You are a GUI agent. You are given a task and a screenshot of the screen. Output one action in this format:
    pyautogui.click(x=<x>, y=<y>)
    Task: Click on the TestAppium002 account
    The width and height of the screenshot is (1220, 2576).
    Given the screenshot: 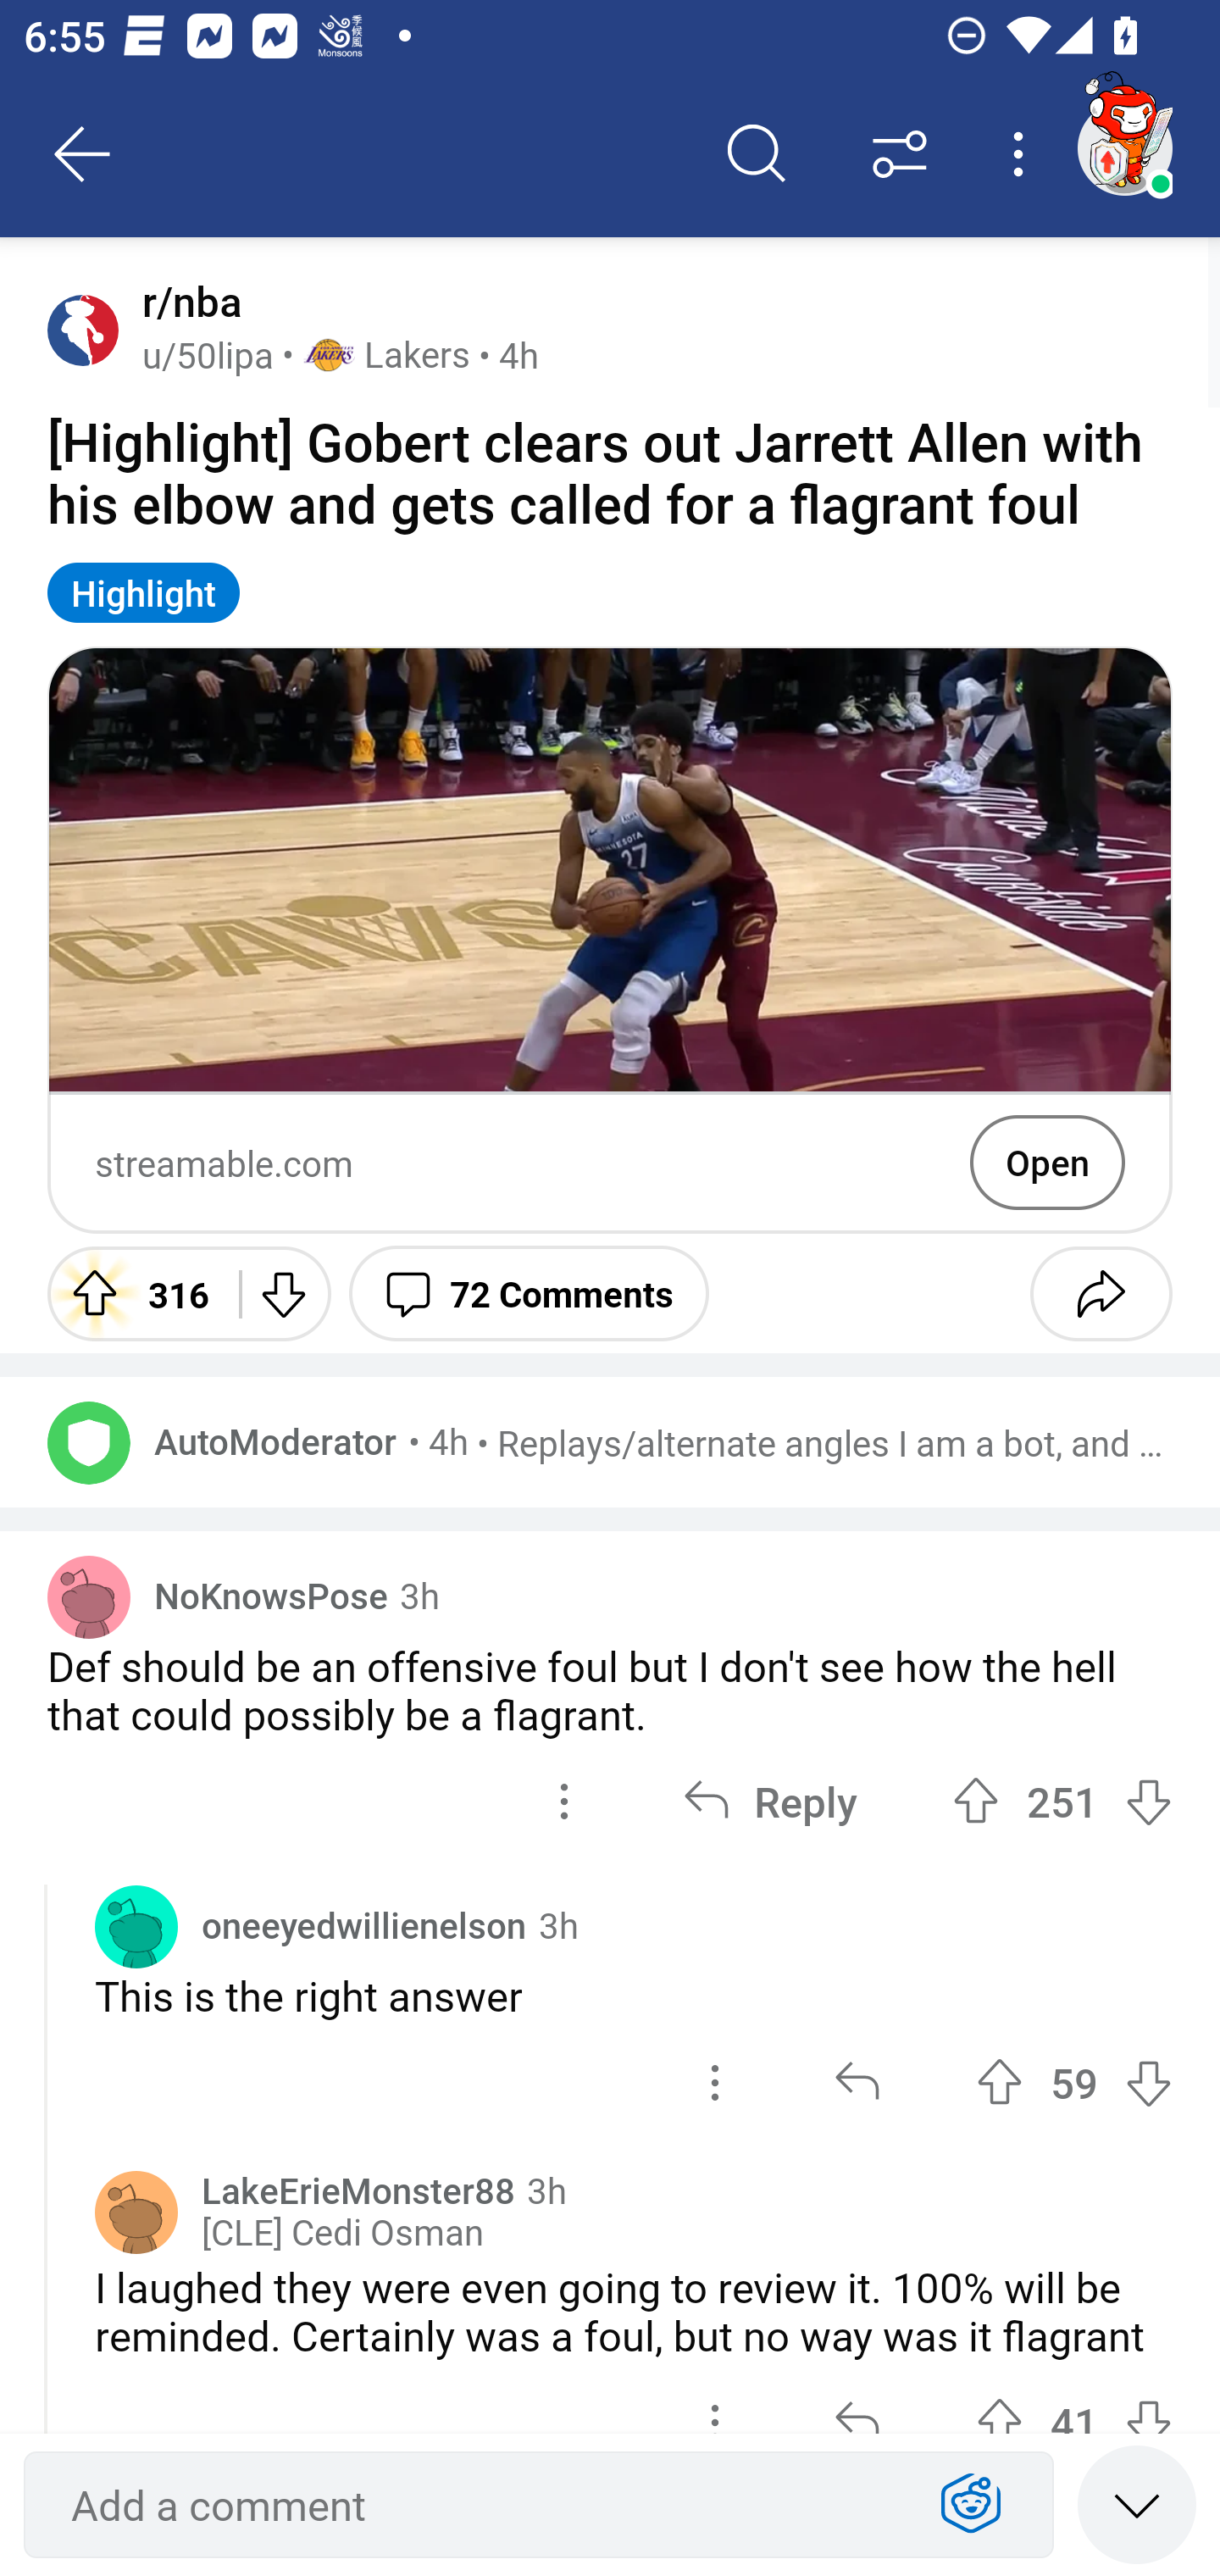 What is the action you would take?
    pyautogui.click(x=1124, y=147)
    